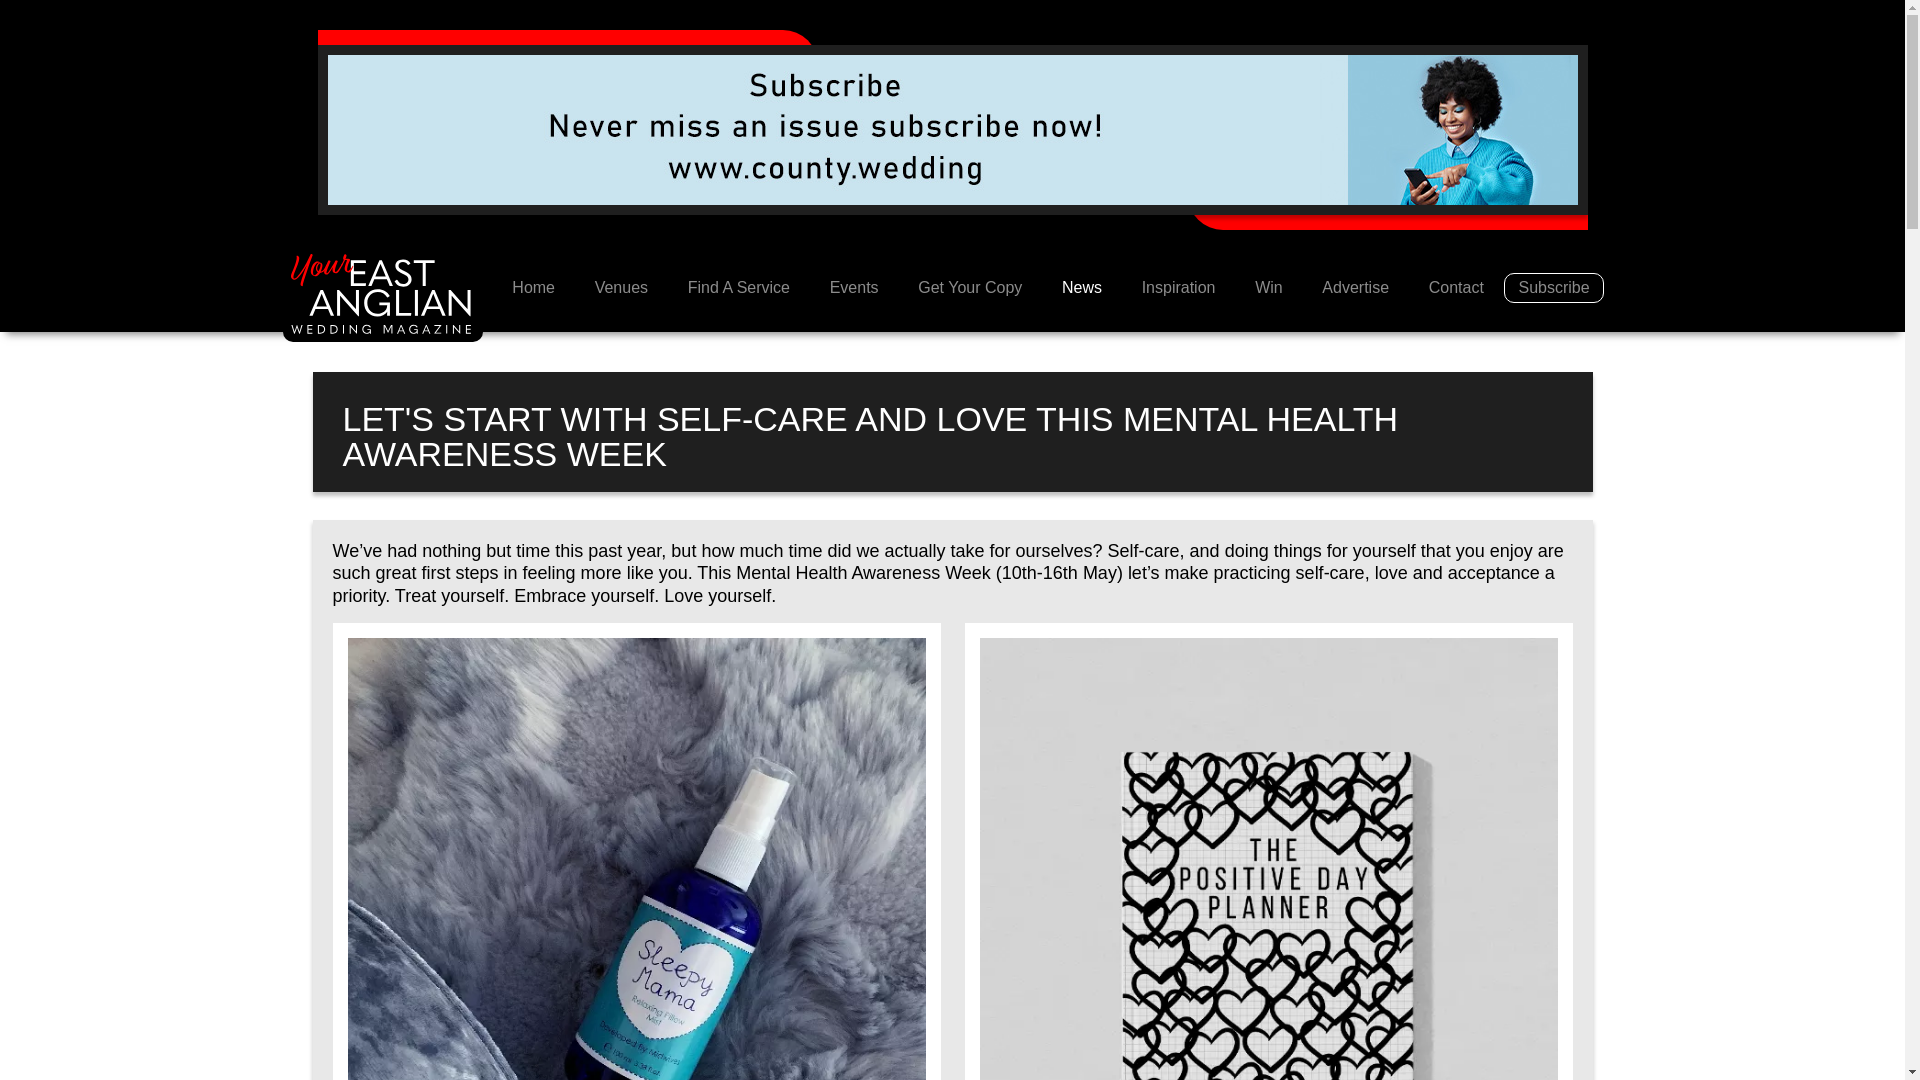 This screenshot has height=1080, width=1920. I want to click on Contact, so click(1456, 287).